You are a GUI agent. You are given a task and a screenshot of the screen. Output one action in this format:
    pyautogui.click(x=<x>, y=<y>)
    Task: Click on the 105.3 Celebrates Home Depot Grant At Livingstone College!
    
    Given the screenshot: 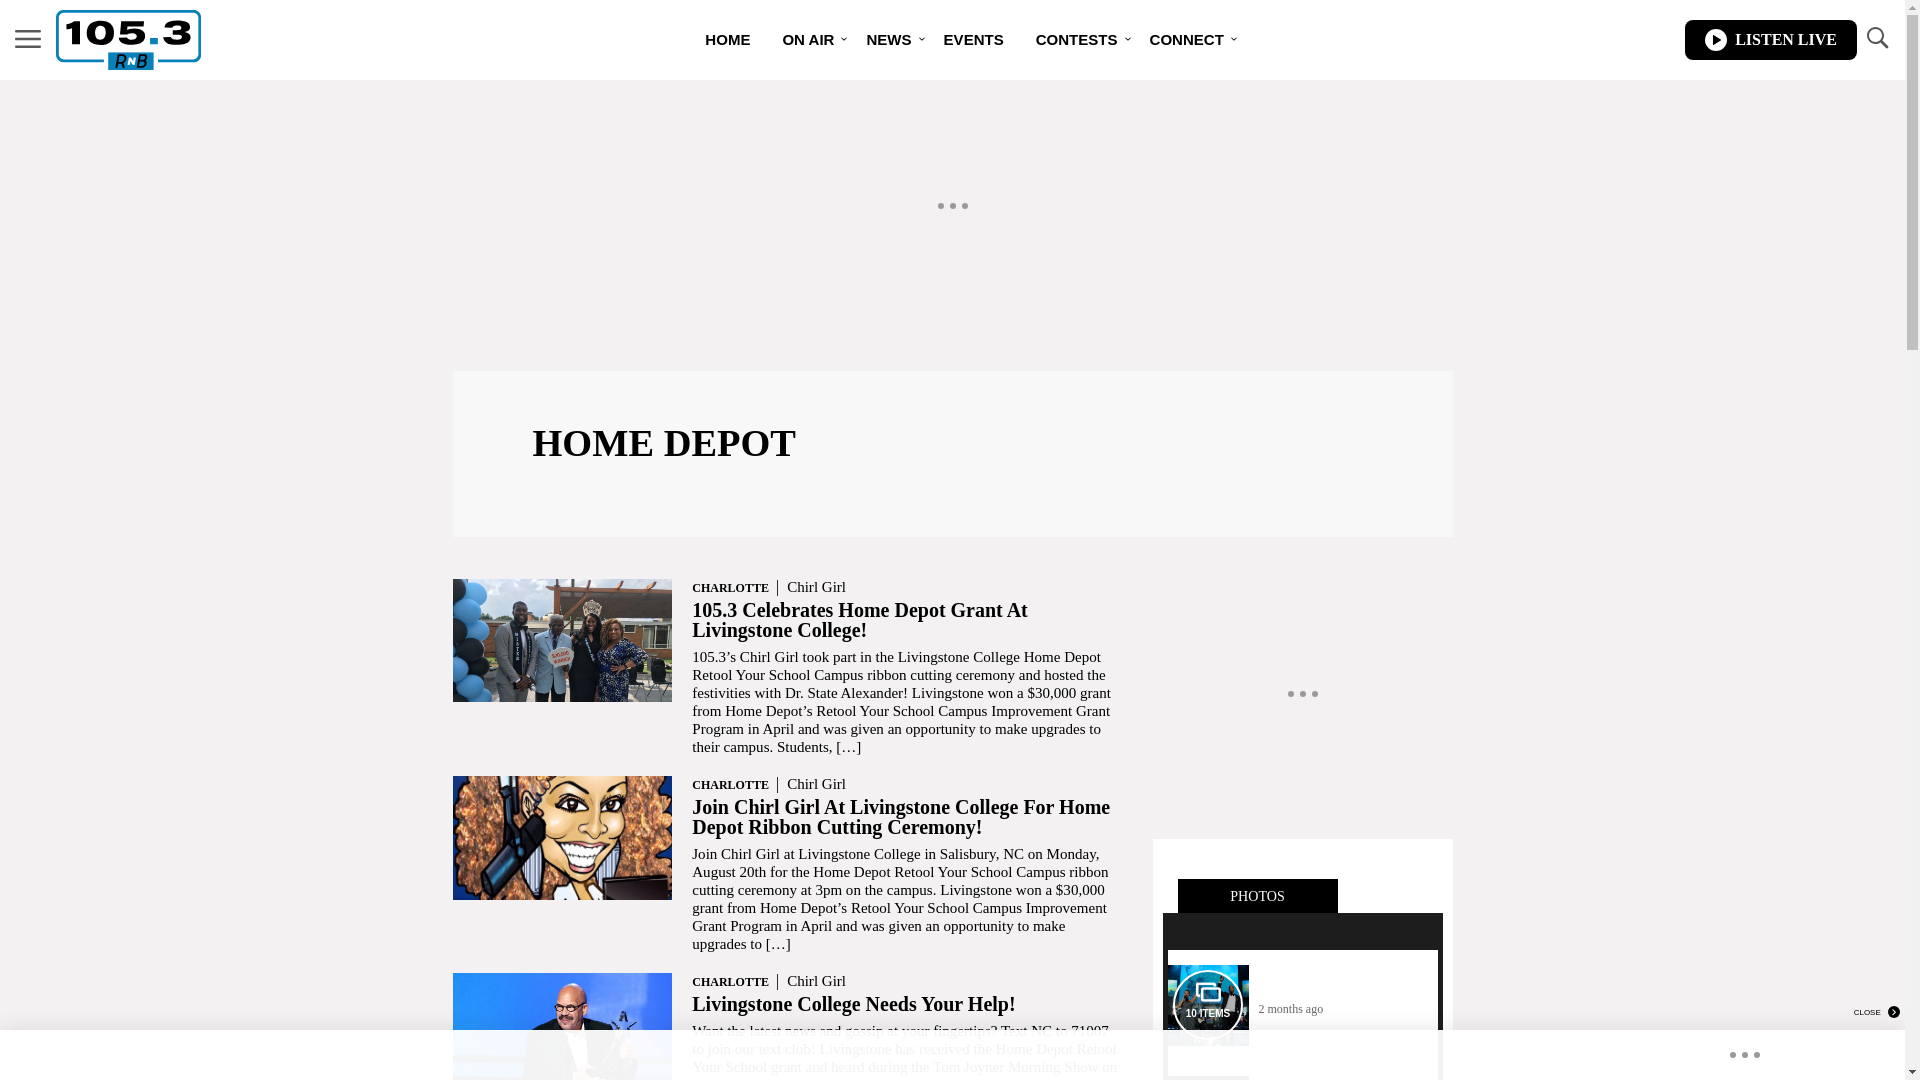 What is the action you would take?
    pyautogui.click(x=860, y=620)
    